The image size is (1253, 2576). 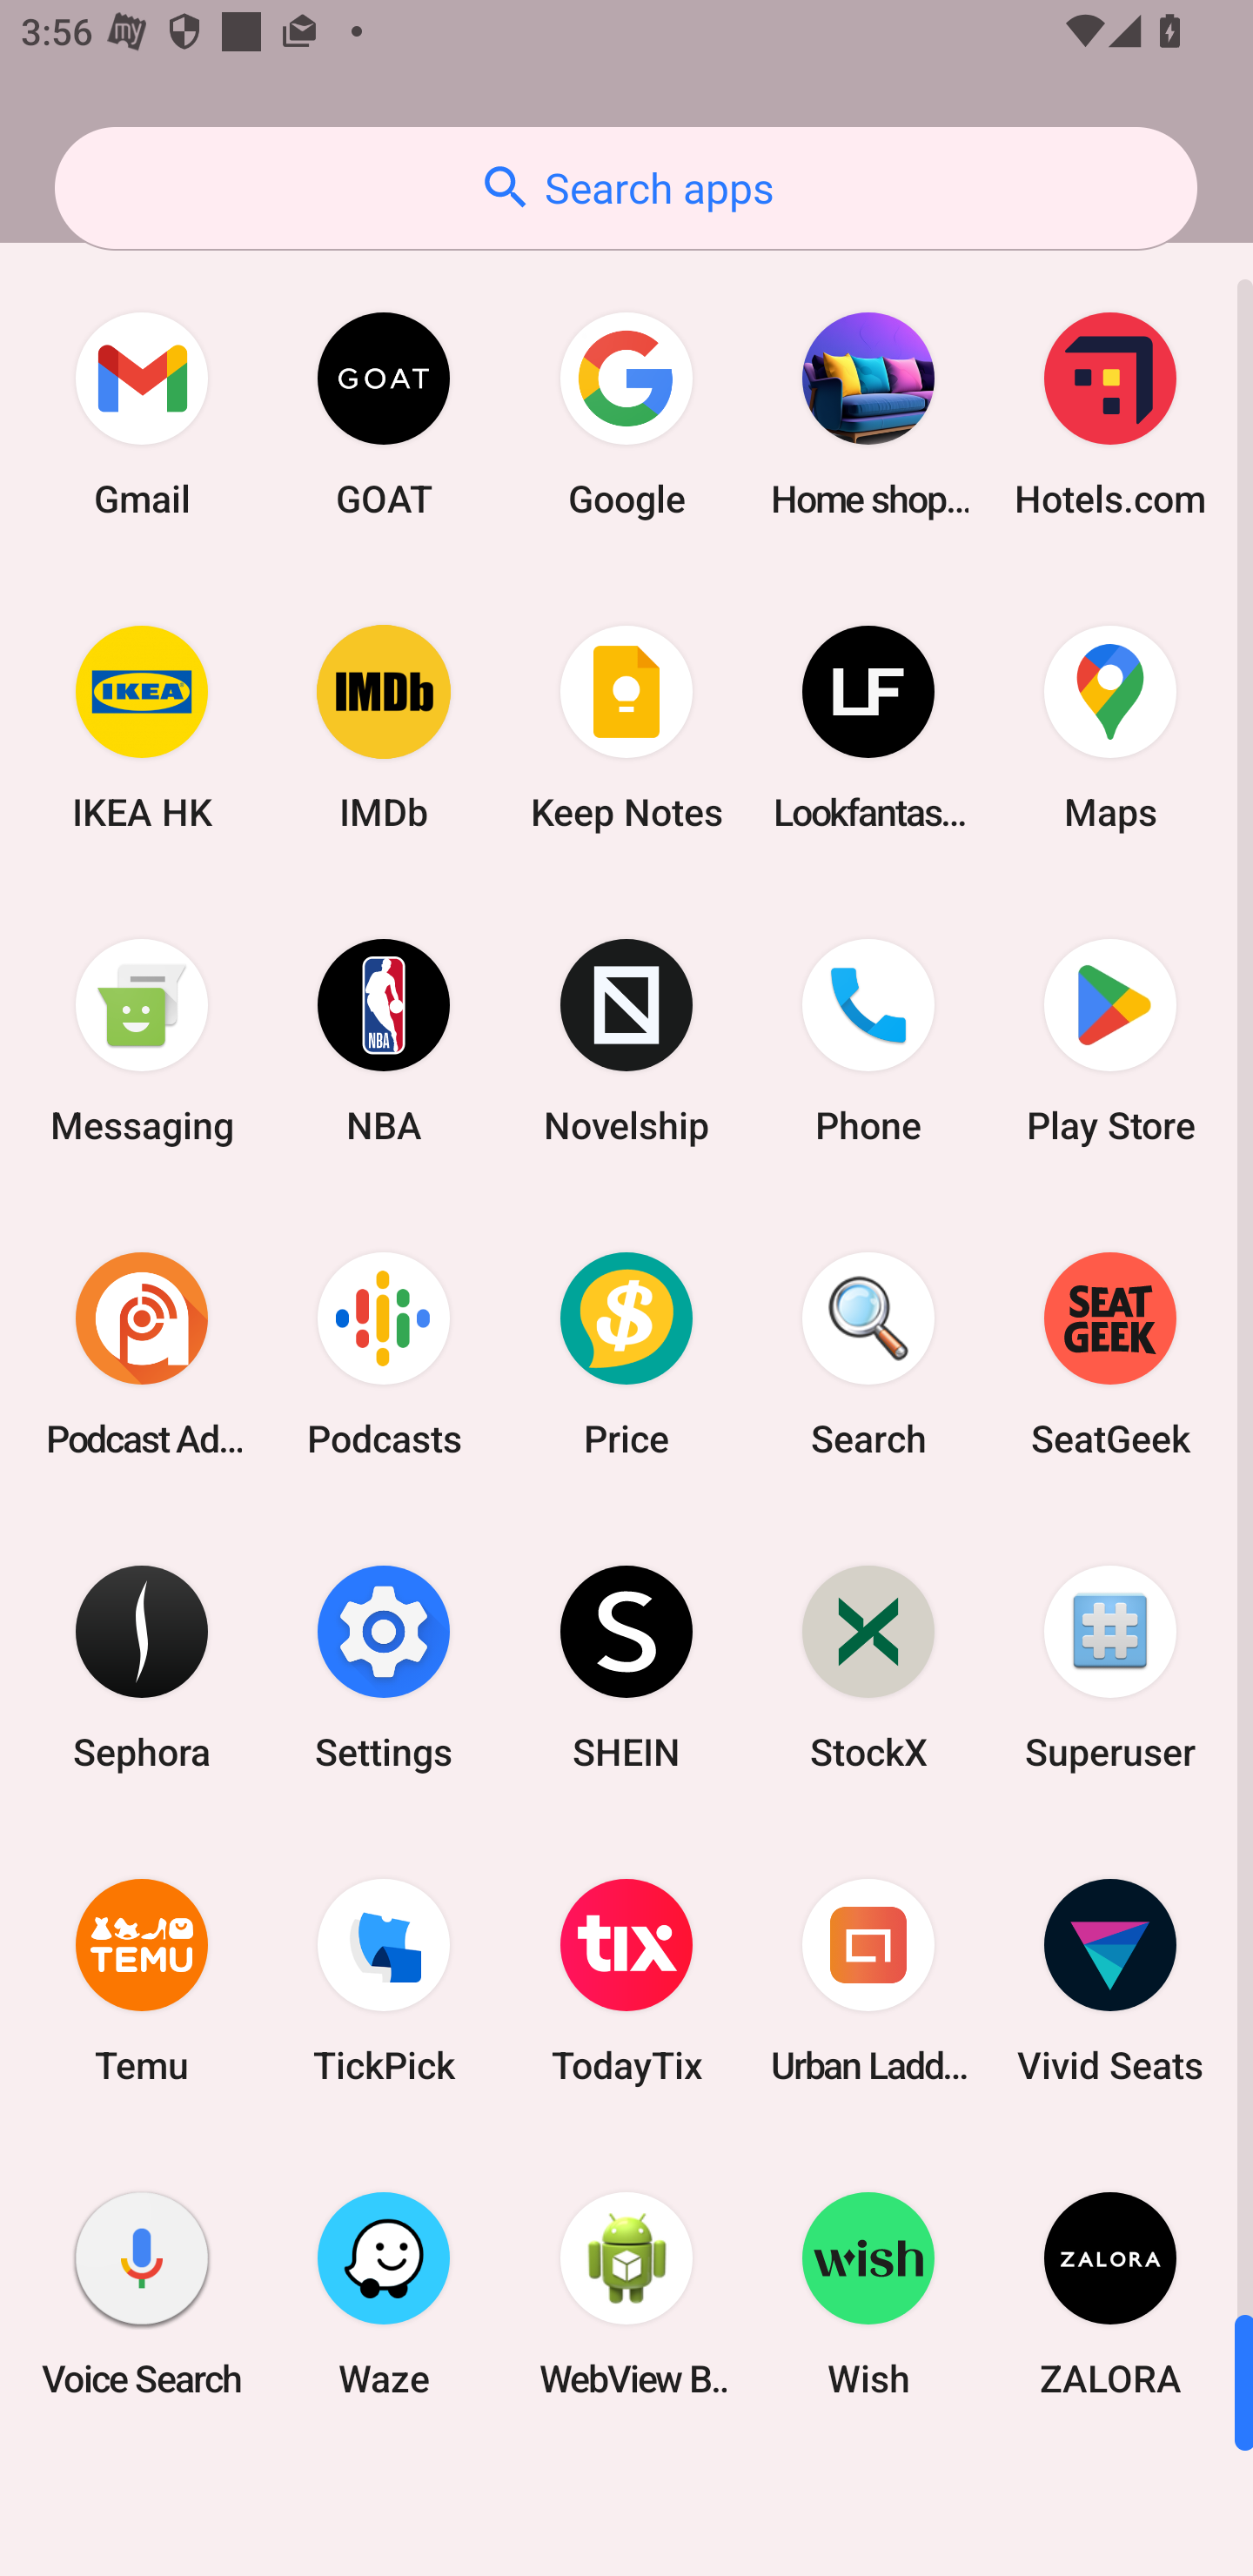 I want to click on Home shopping, so click(x=868, y=414).